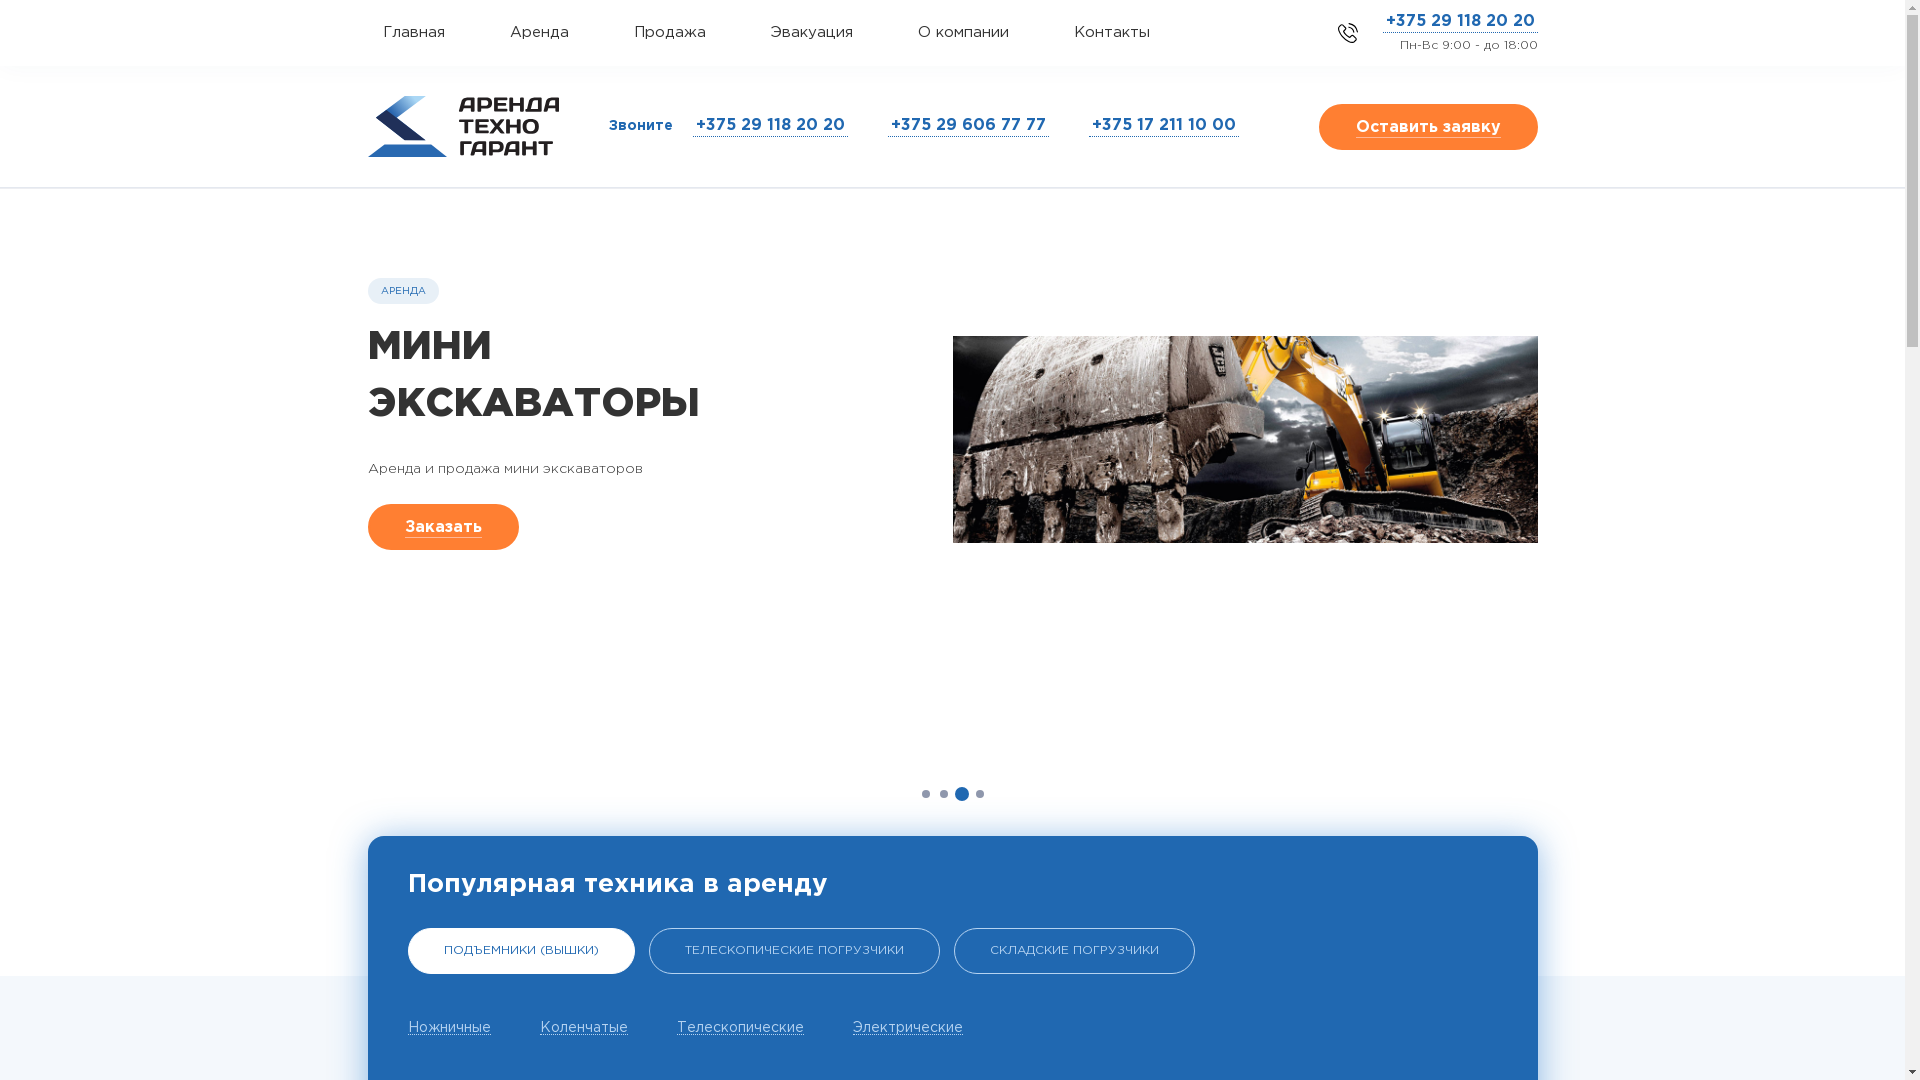 Image resolution: width=1920 pixels, height=1080 pixels. I want to click on +375 29 606 77 77, so click(968, 126).